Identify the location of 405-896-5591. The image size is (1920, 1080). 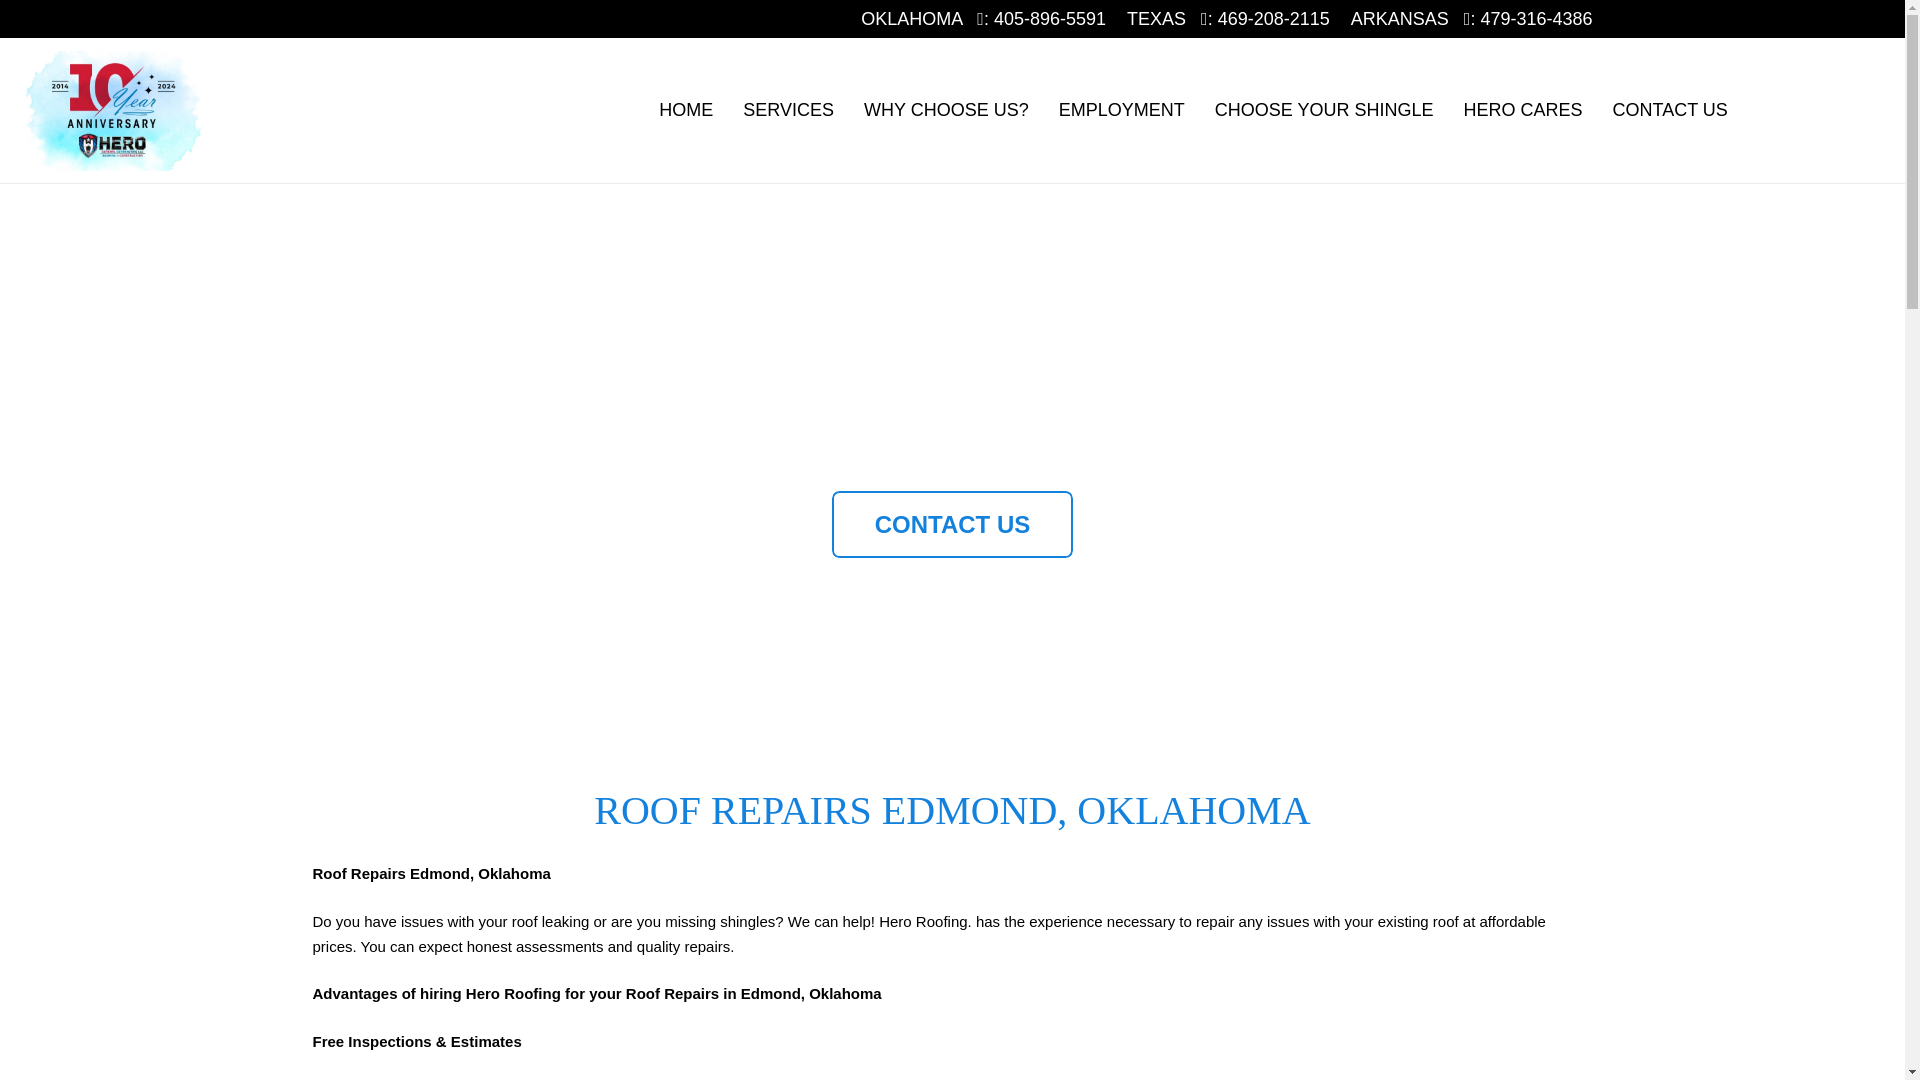
(1050, 18).